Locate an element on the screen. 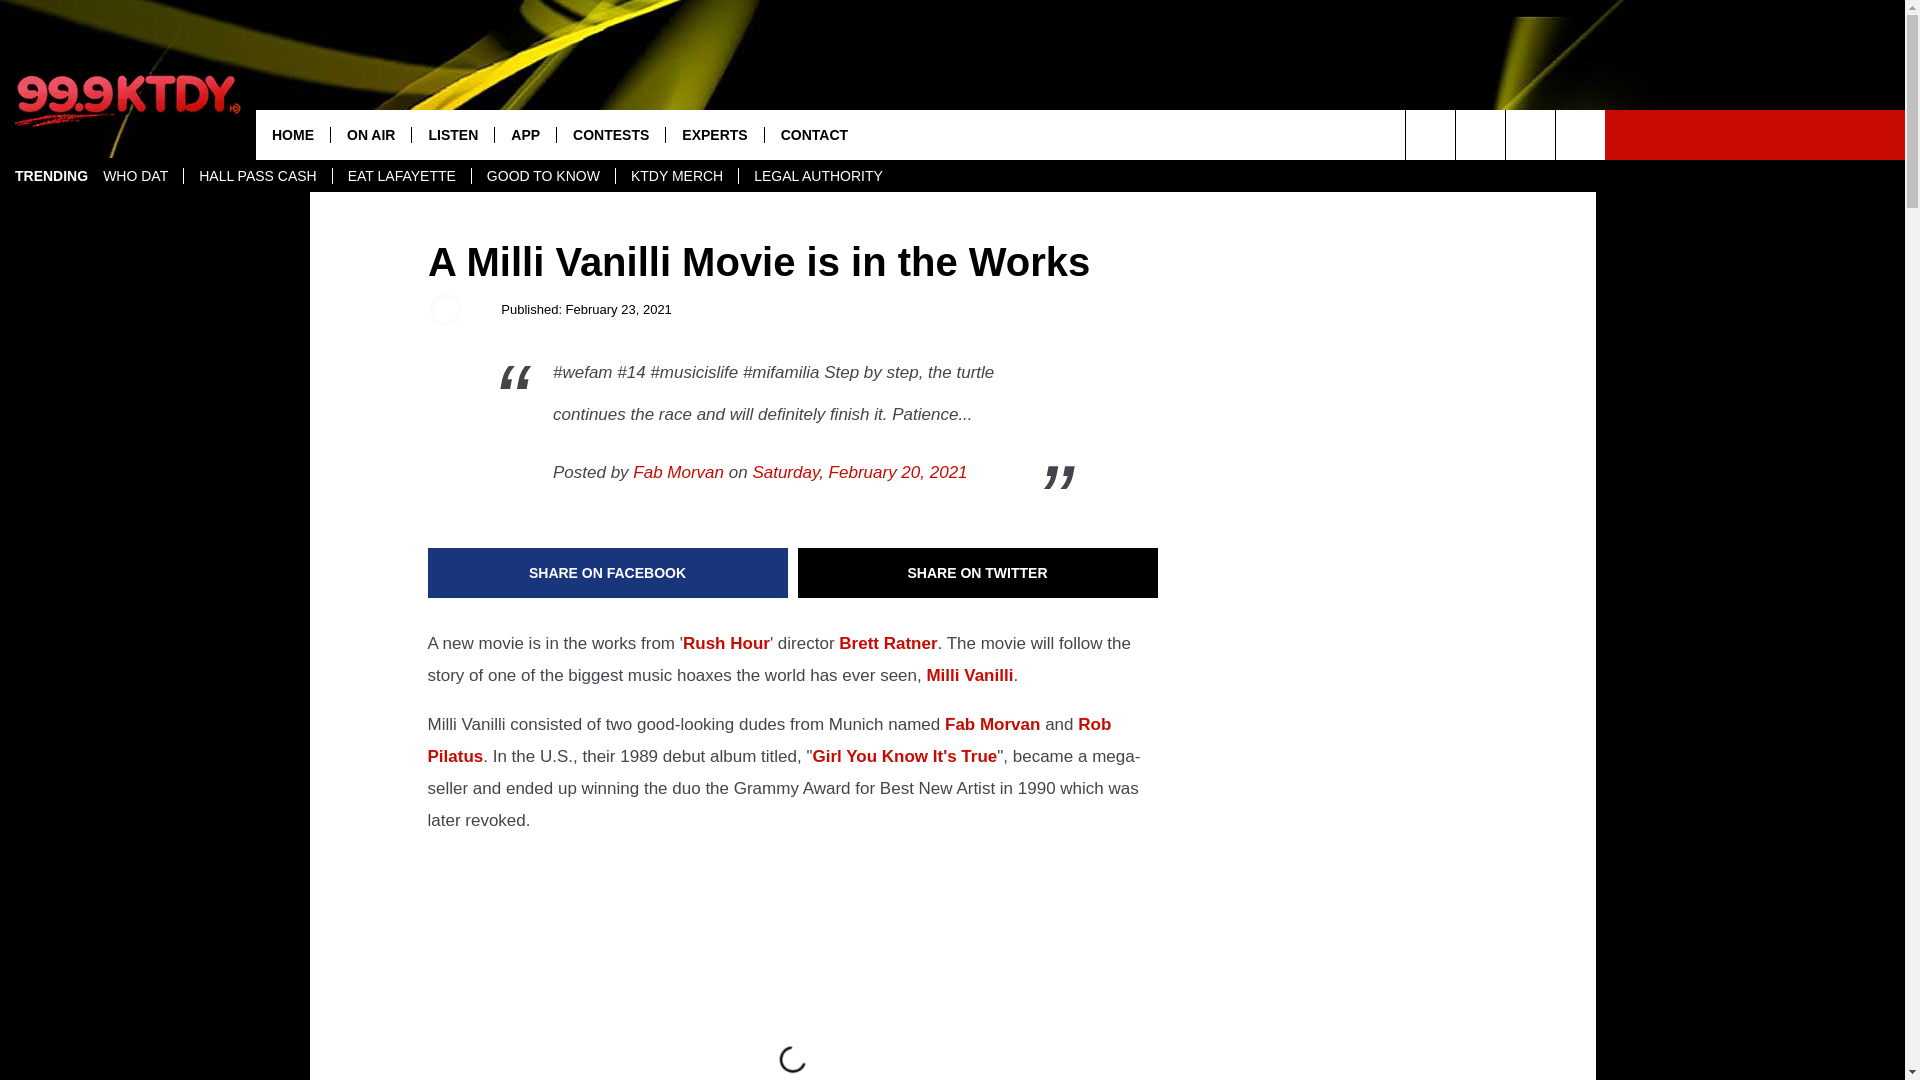 This screenshot has width=1920, height=1080. Share on Twitter is located at coordinates (978, 572).